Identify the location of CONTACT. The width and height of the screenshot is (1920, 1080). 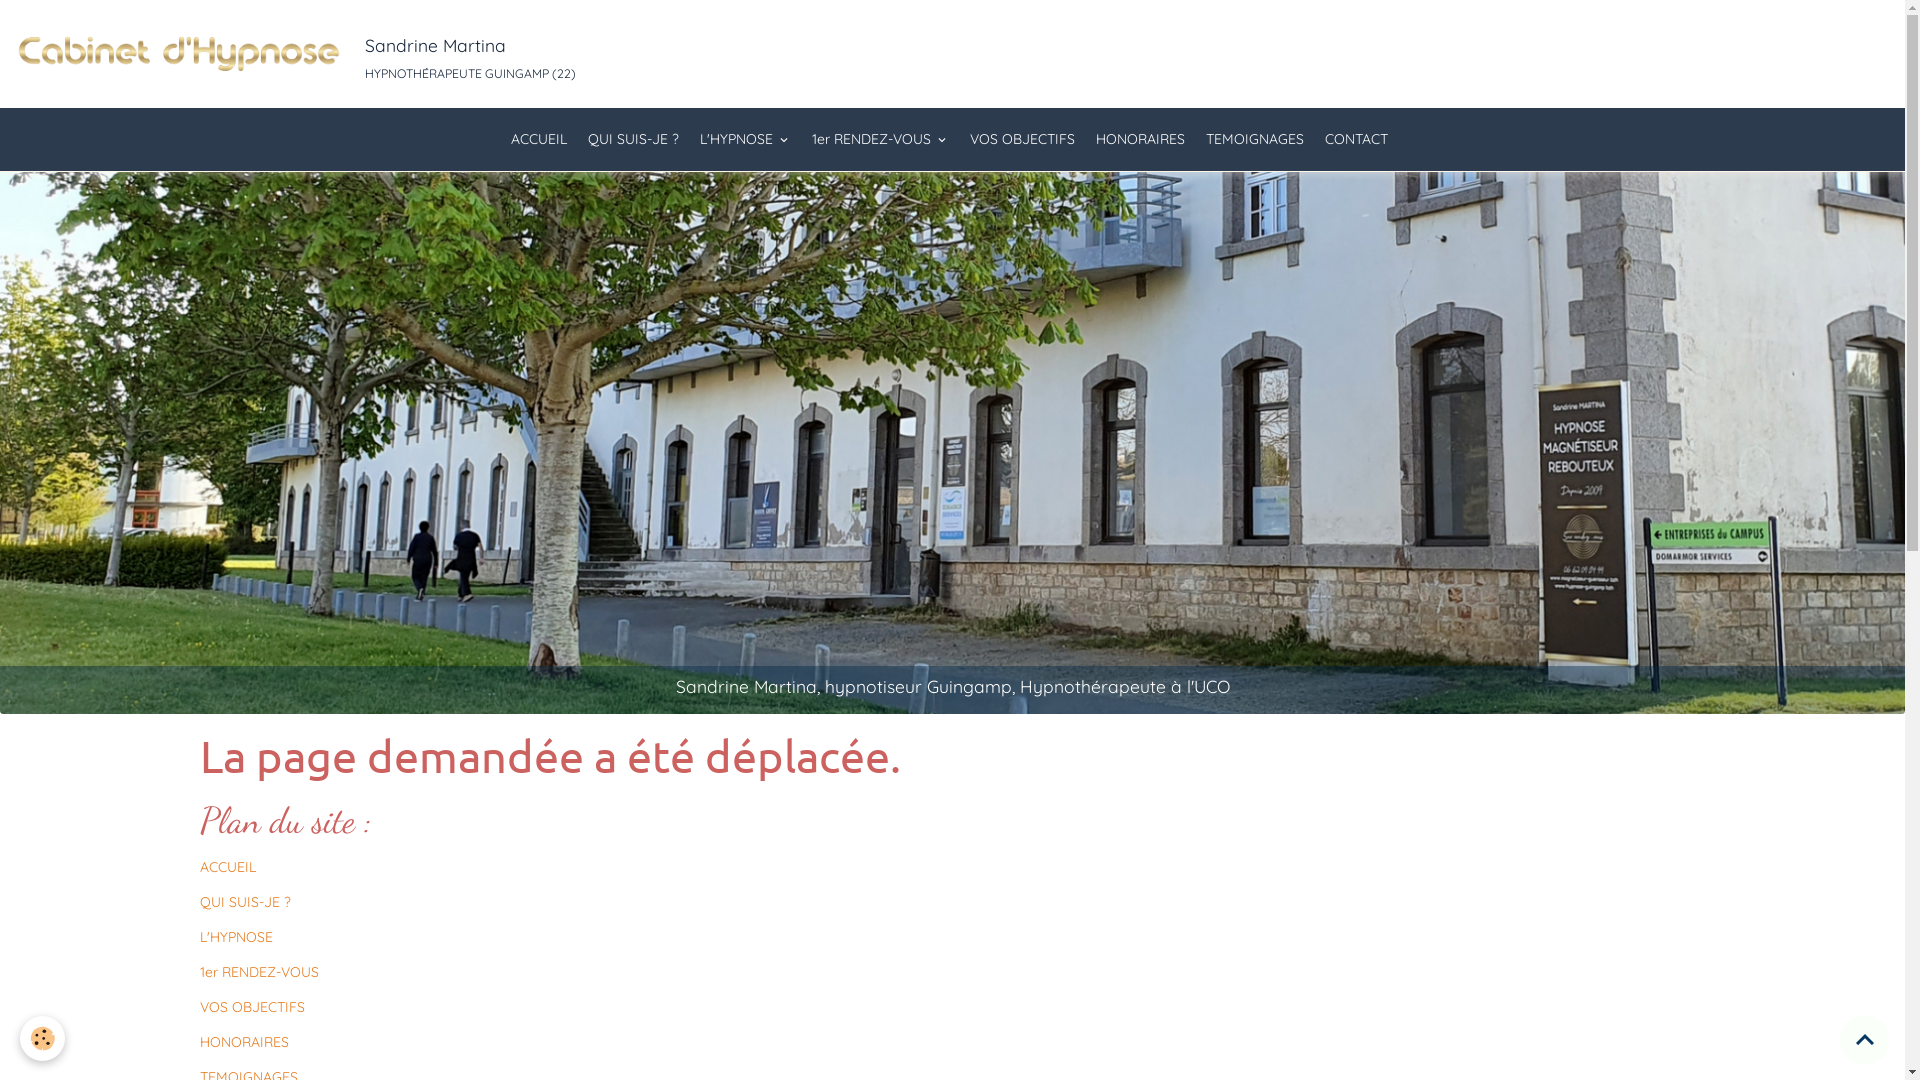
(1356, 140).